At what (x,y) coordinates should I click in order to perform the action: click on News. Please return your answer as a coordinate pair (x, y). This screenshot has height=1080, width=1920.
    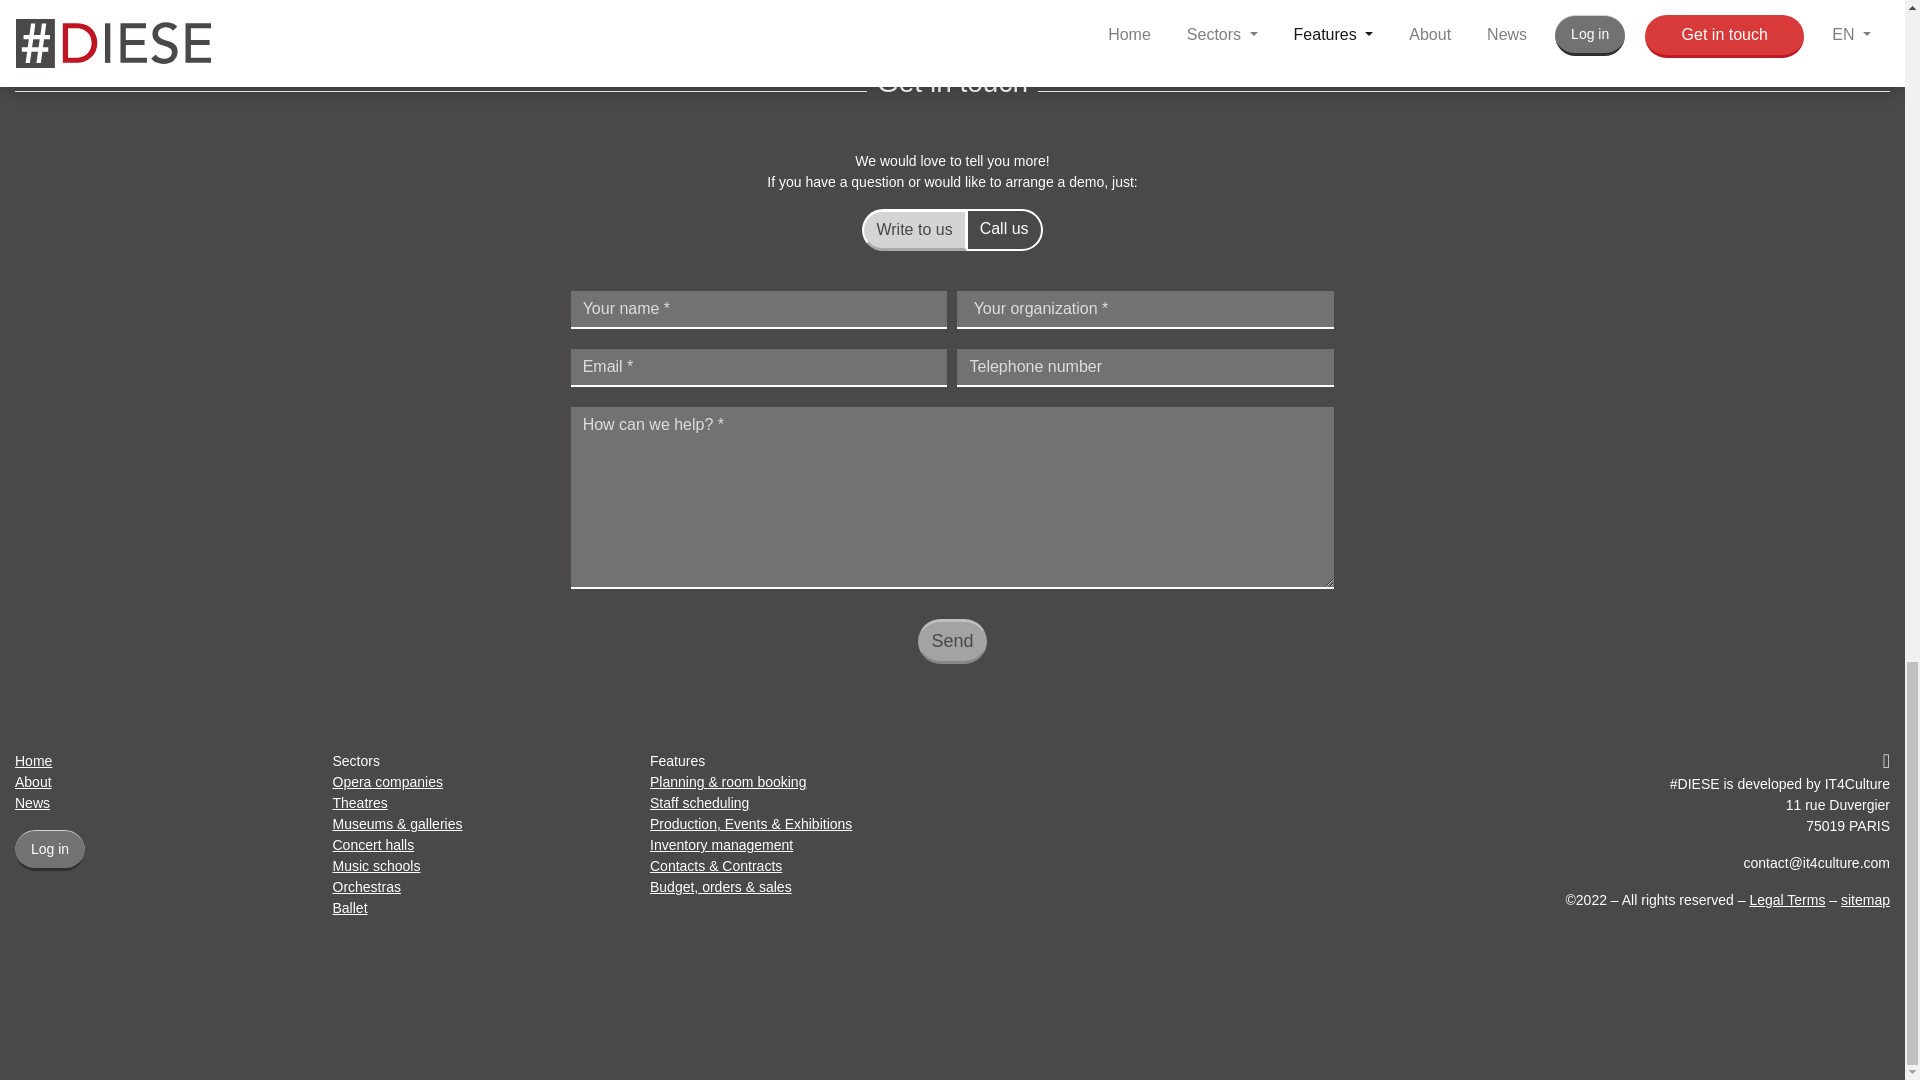
    Looking at the image, I should click on (32, 802).